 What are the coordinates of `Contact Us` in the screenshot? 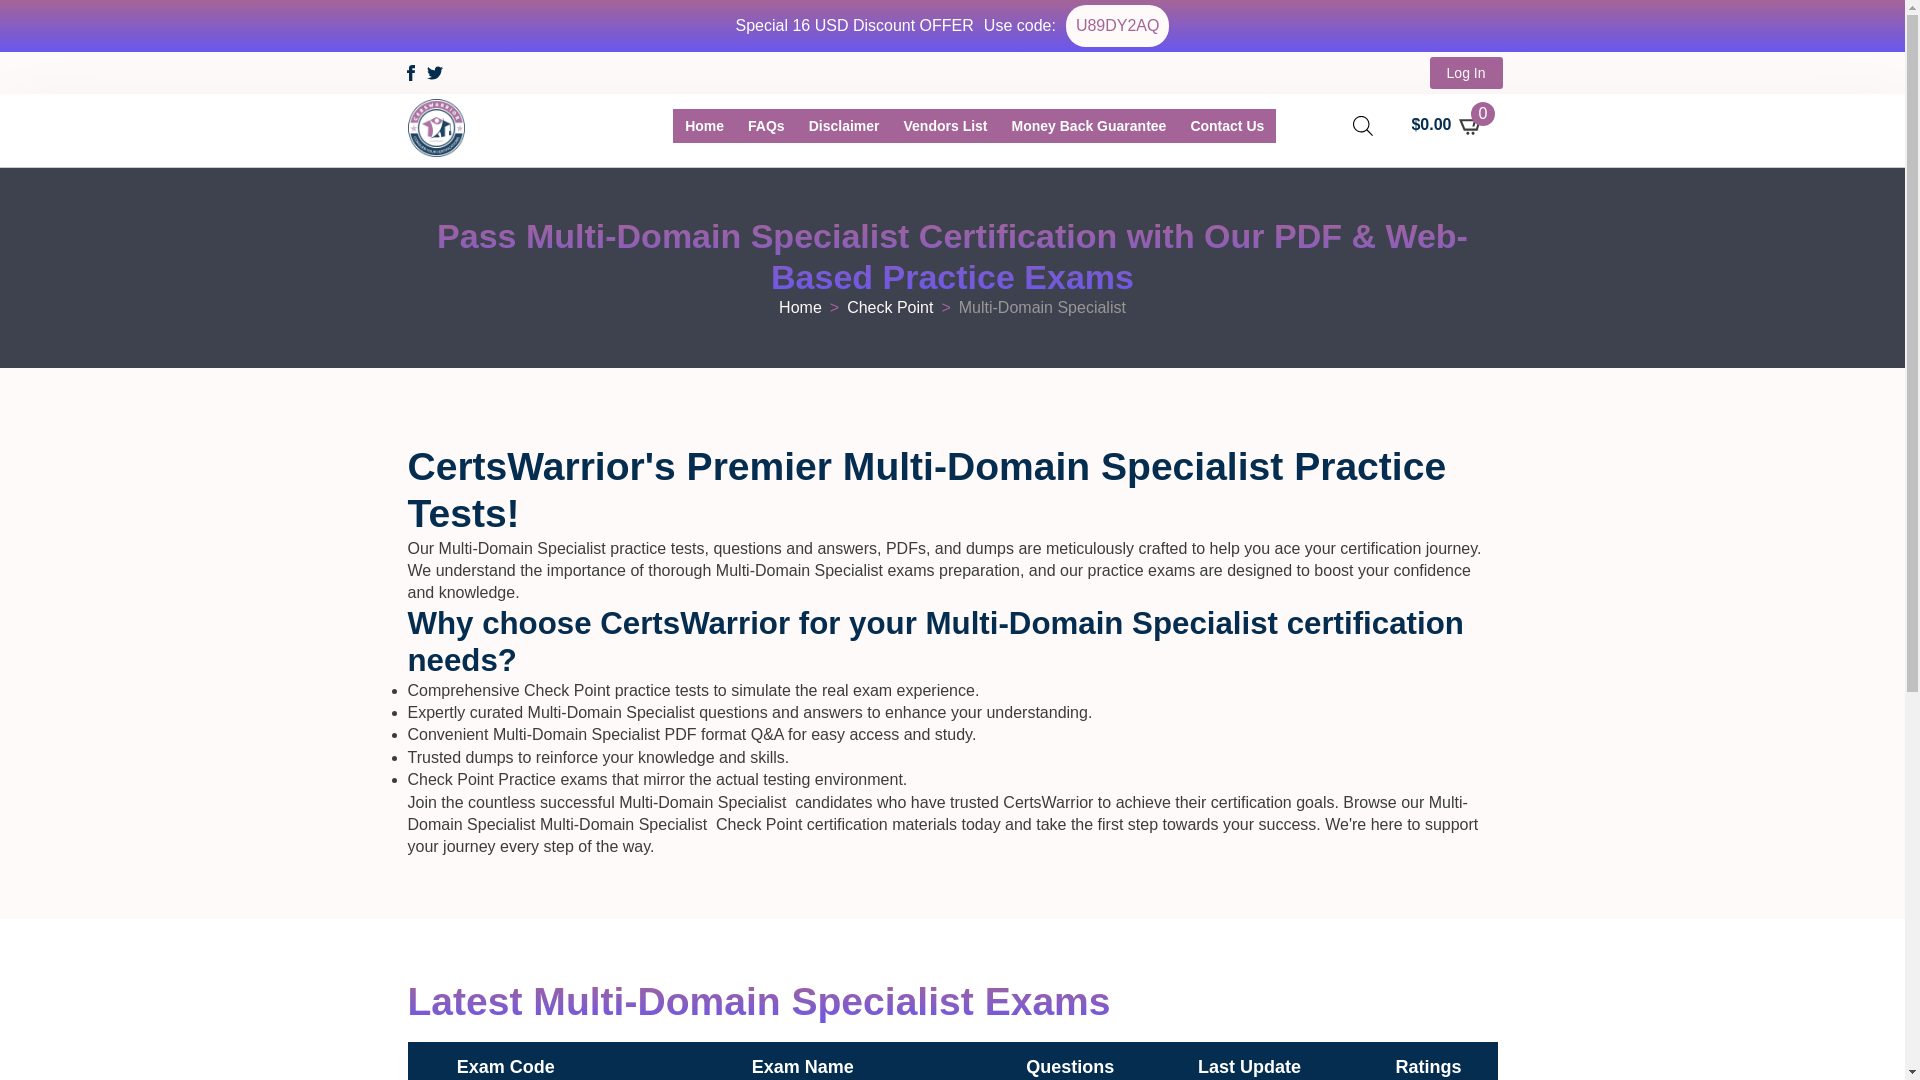 It's located at (1227, 126).